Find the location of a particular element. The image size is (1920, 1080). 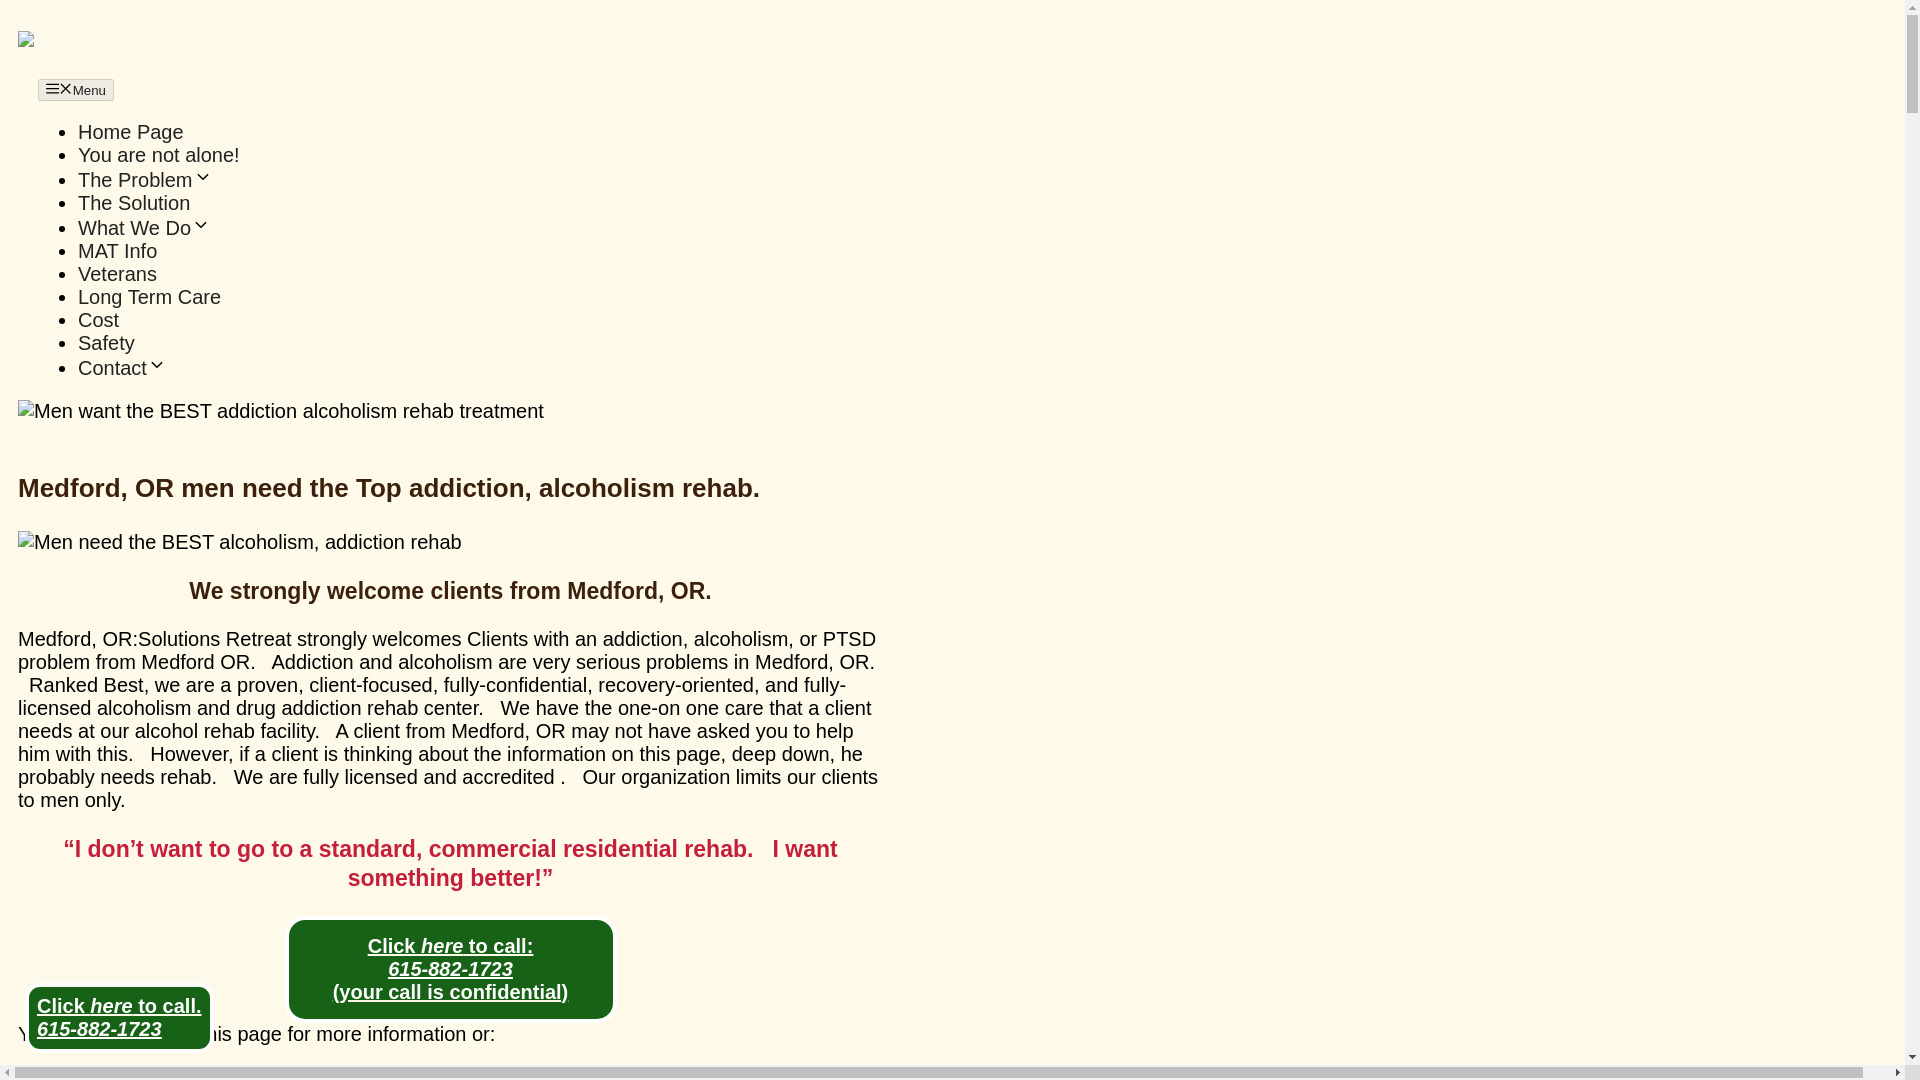

Skip to content is located at coordinates (83, 18).